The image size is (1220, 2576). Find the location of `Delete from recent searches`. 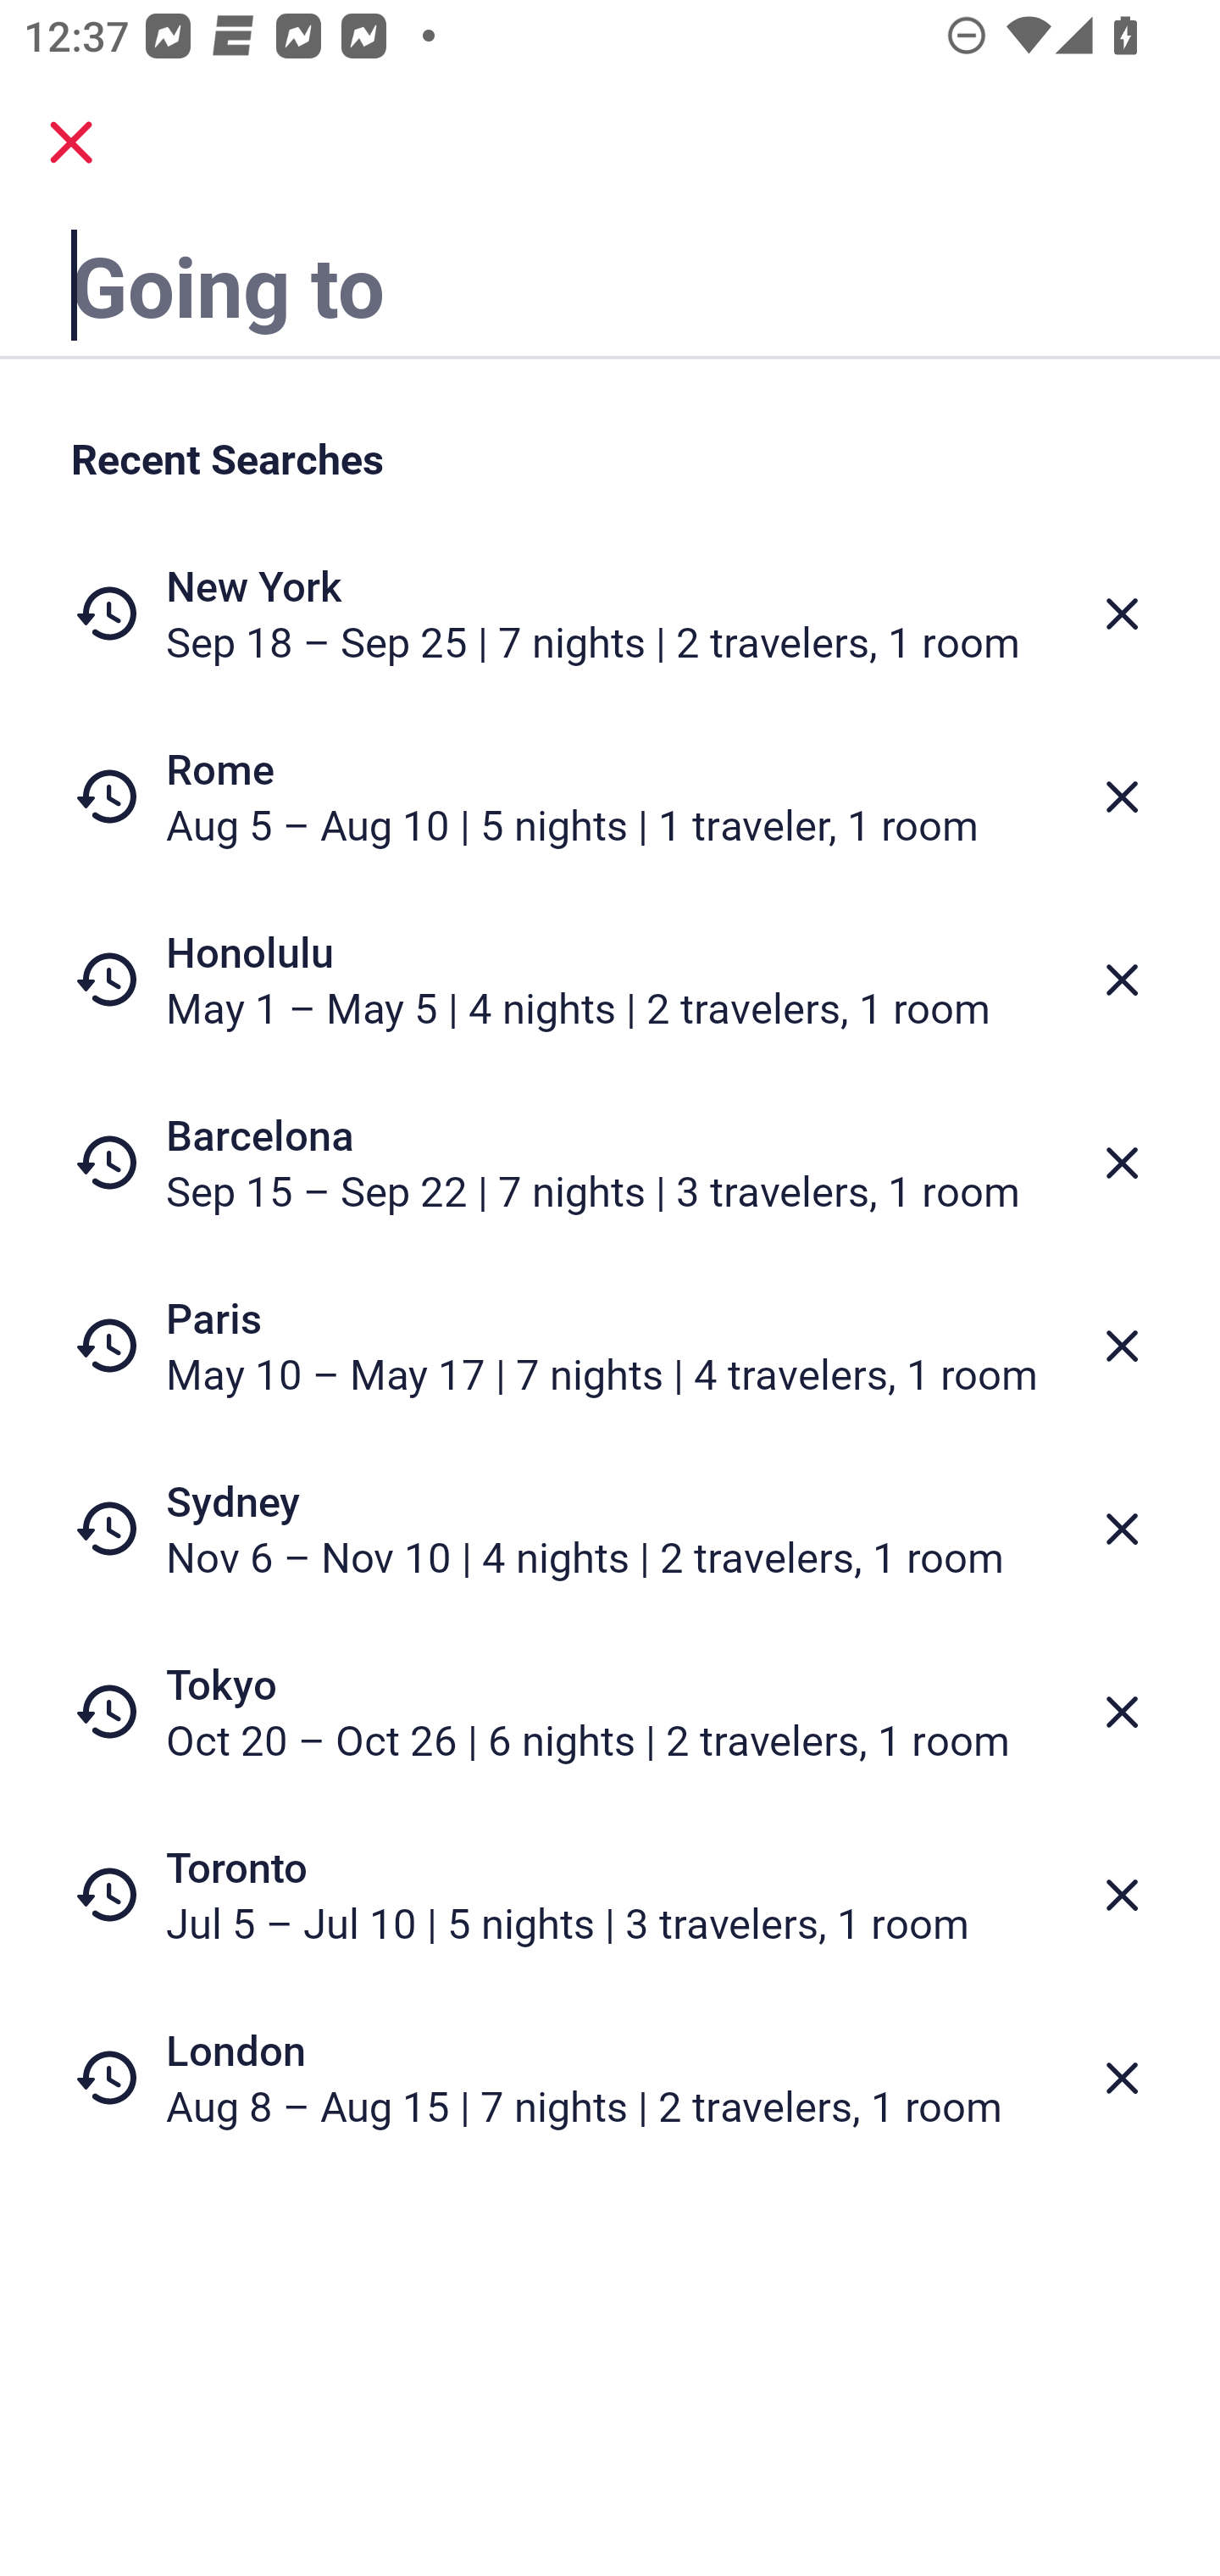

Delete from recent searches is located at coordinates (1122, 1346).